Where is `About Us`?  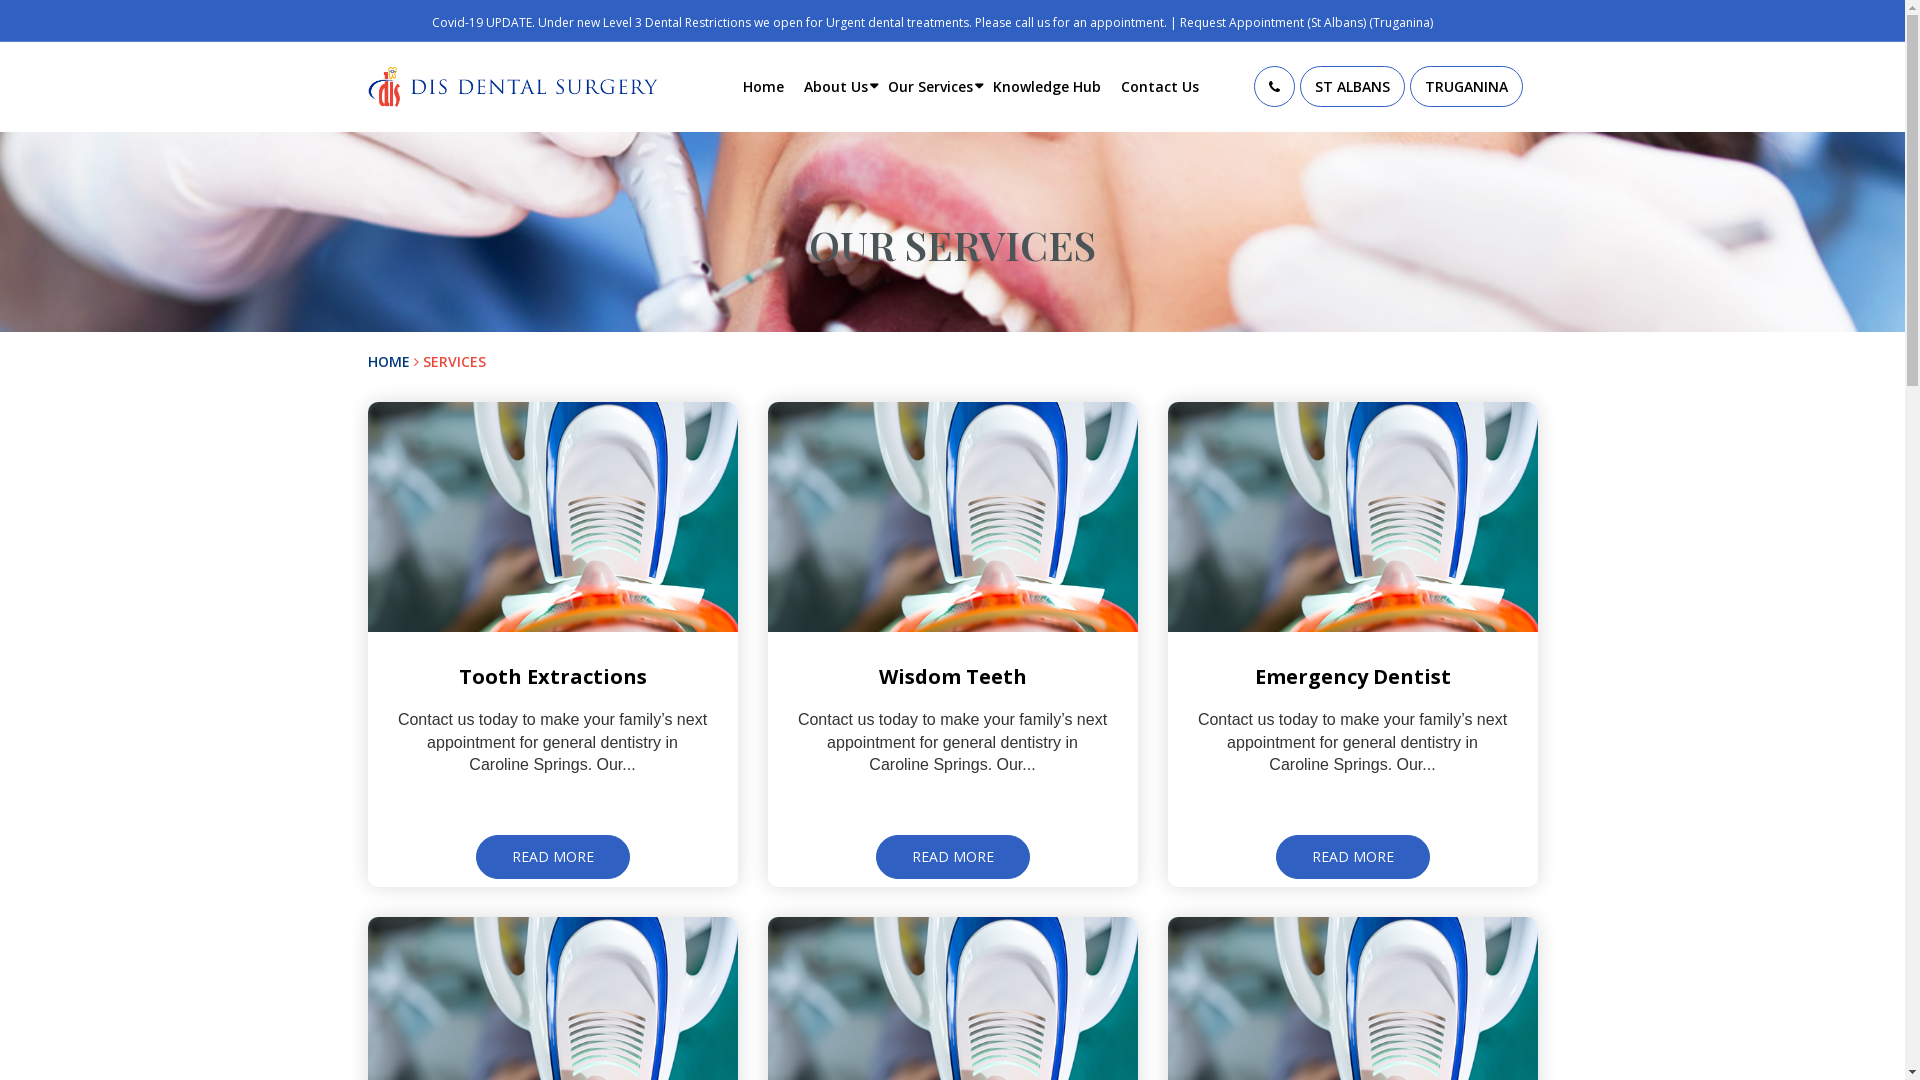 About Us is located at coordinates (836, 86).